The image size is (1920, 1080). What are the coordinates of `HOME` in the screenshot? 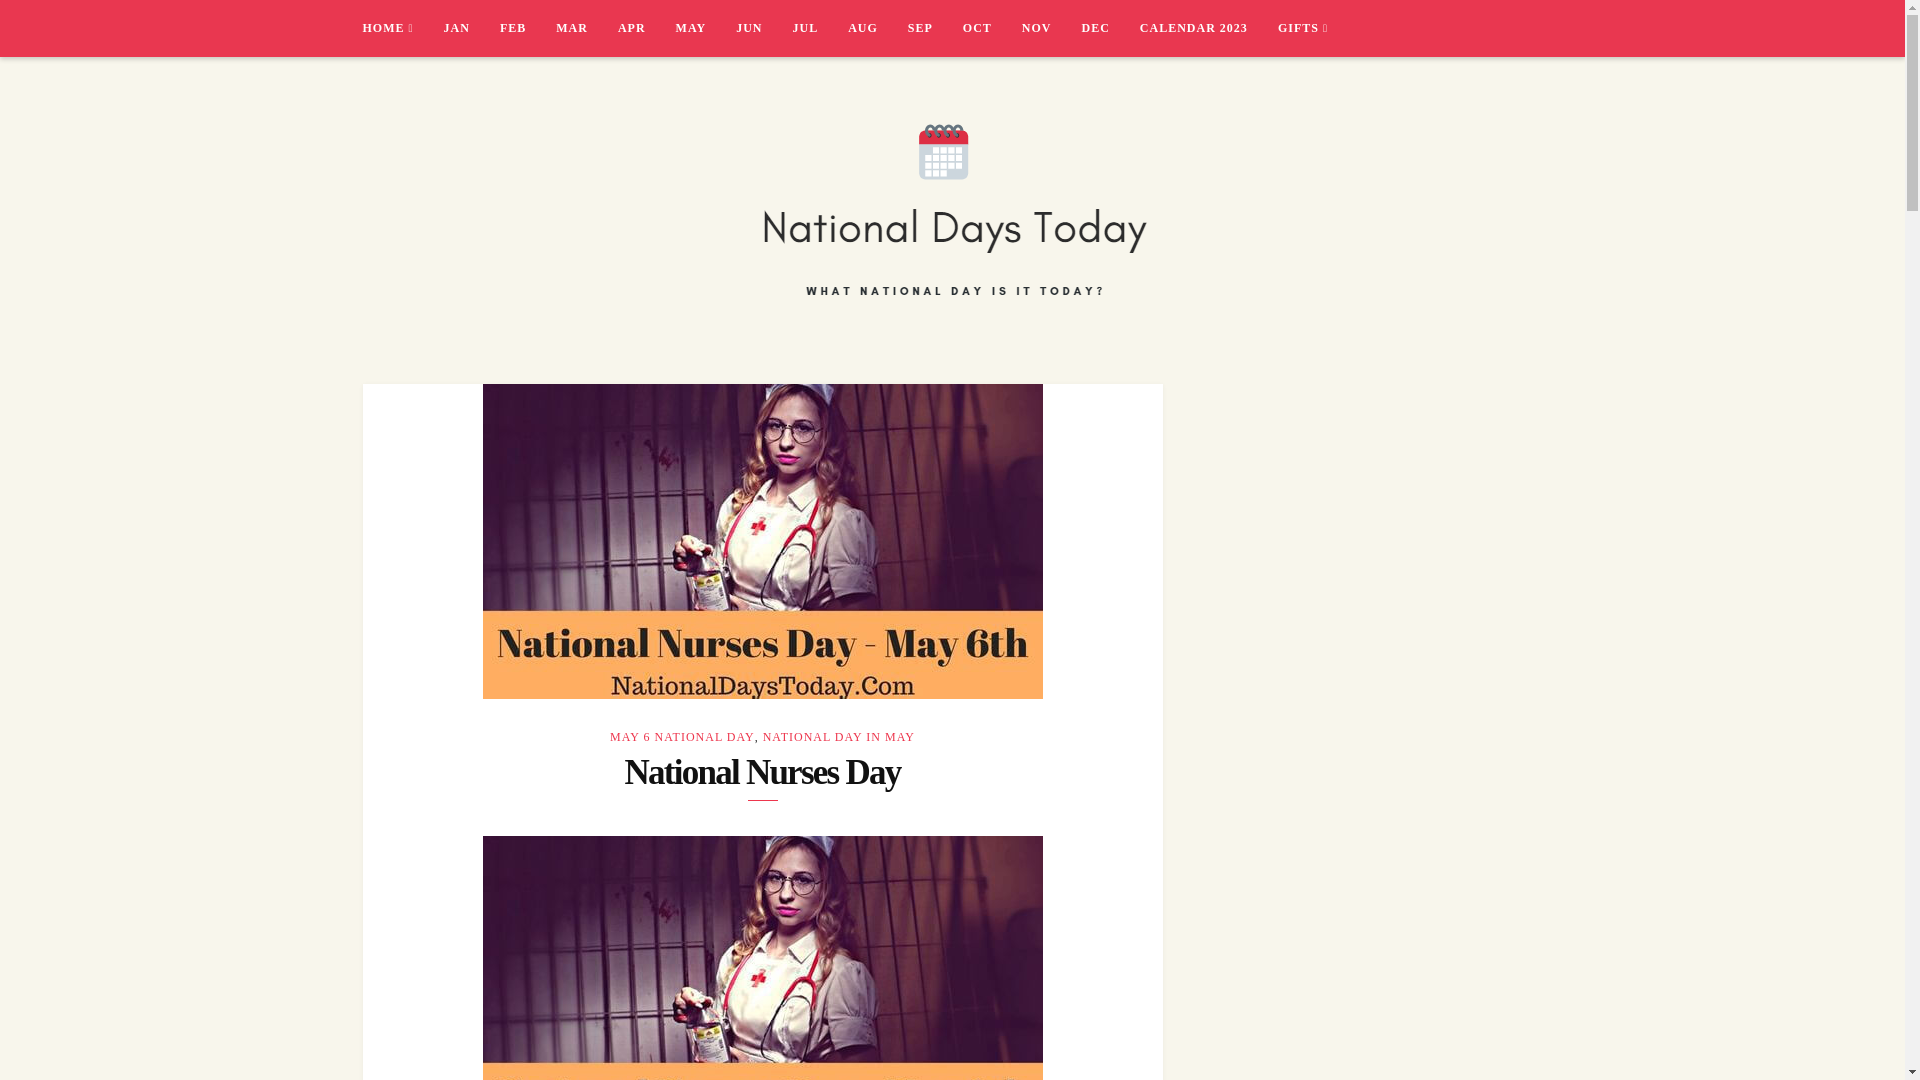 It's located at (402, 28).